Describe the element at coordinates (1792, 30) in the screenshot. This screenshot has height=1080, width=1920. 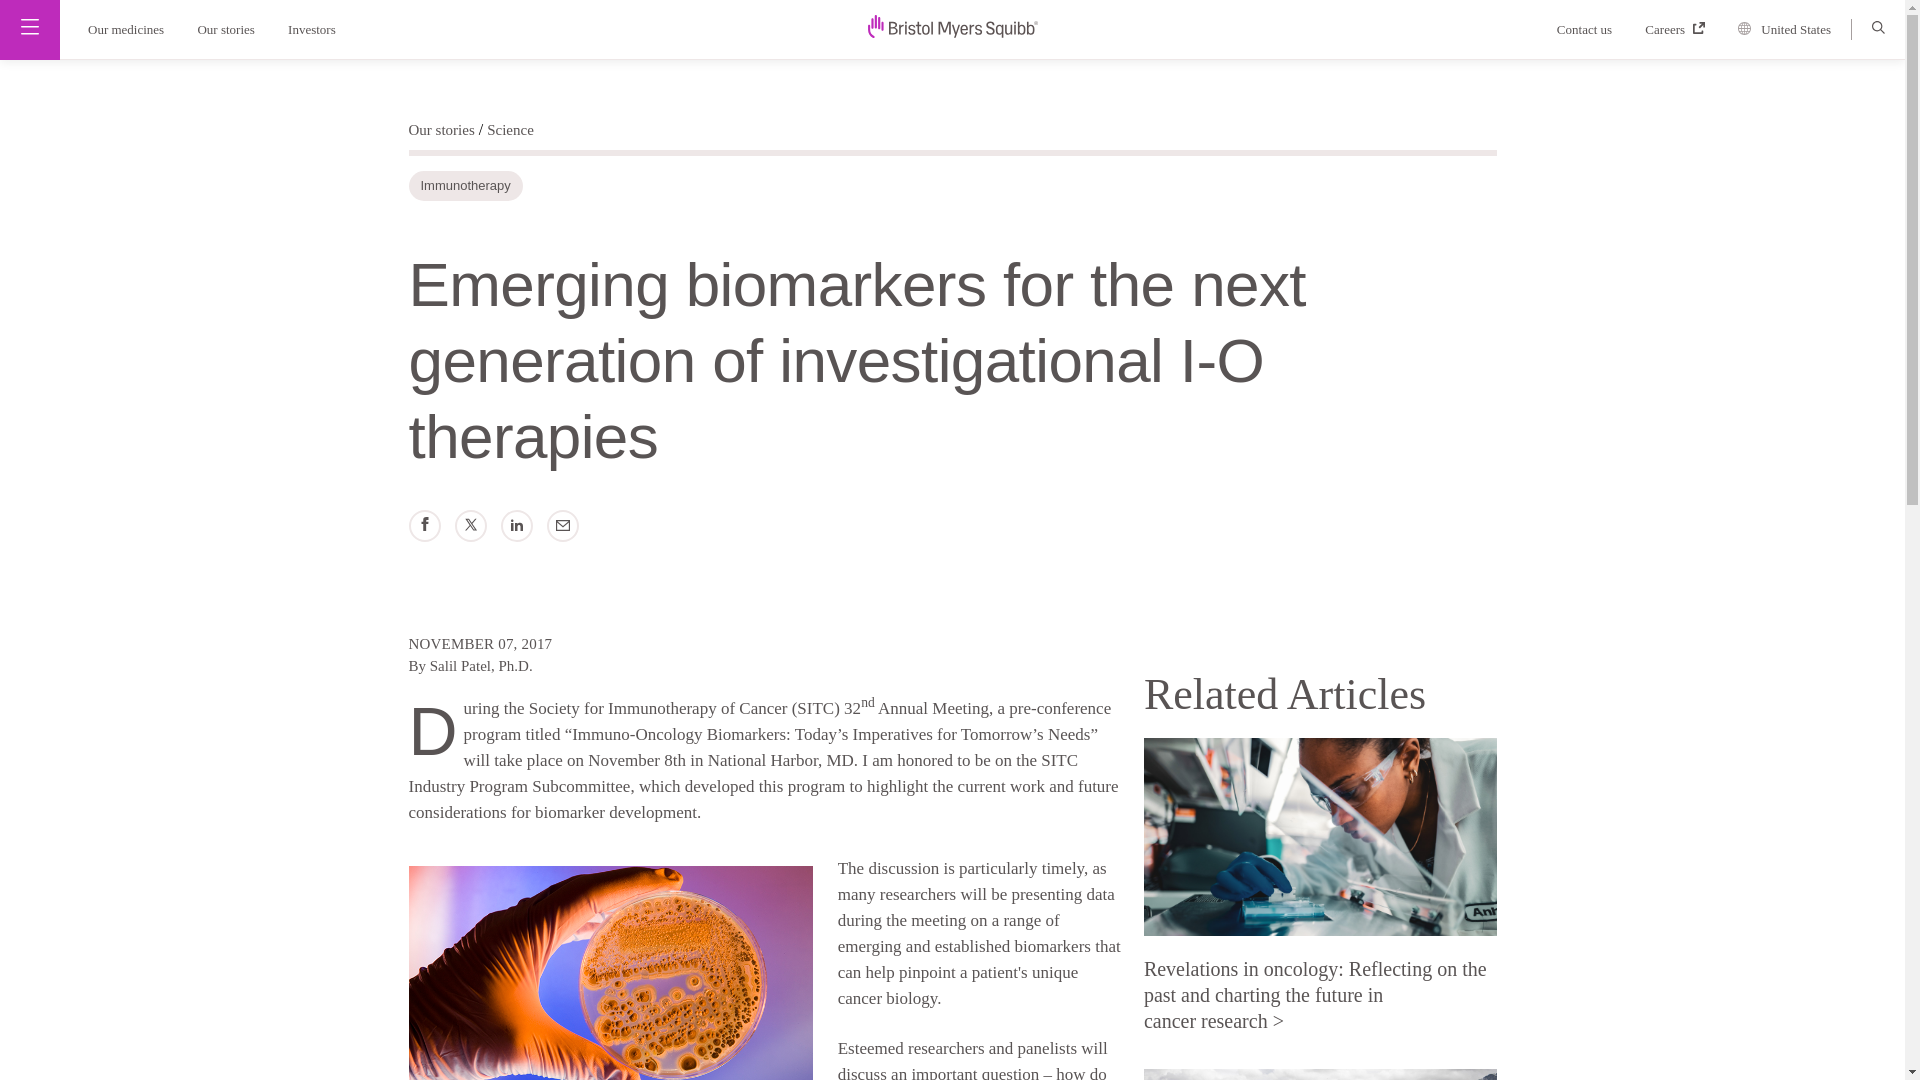
I see `United States` at that location.